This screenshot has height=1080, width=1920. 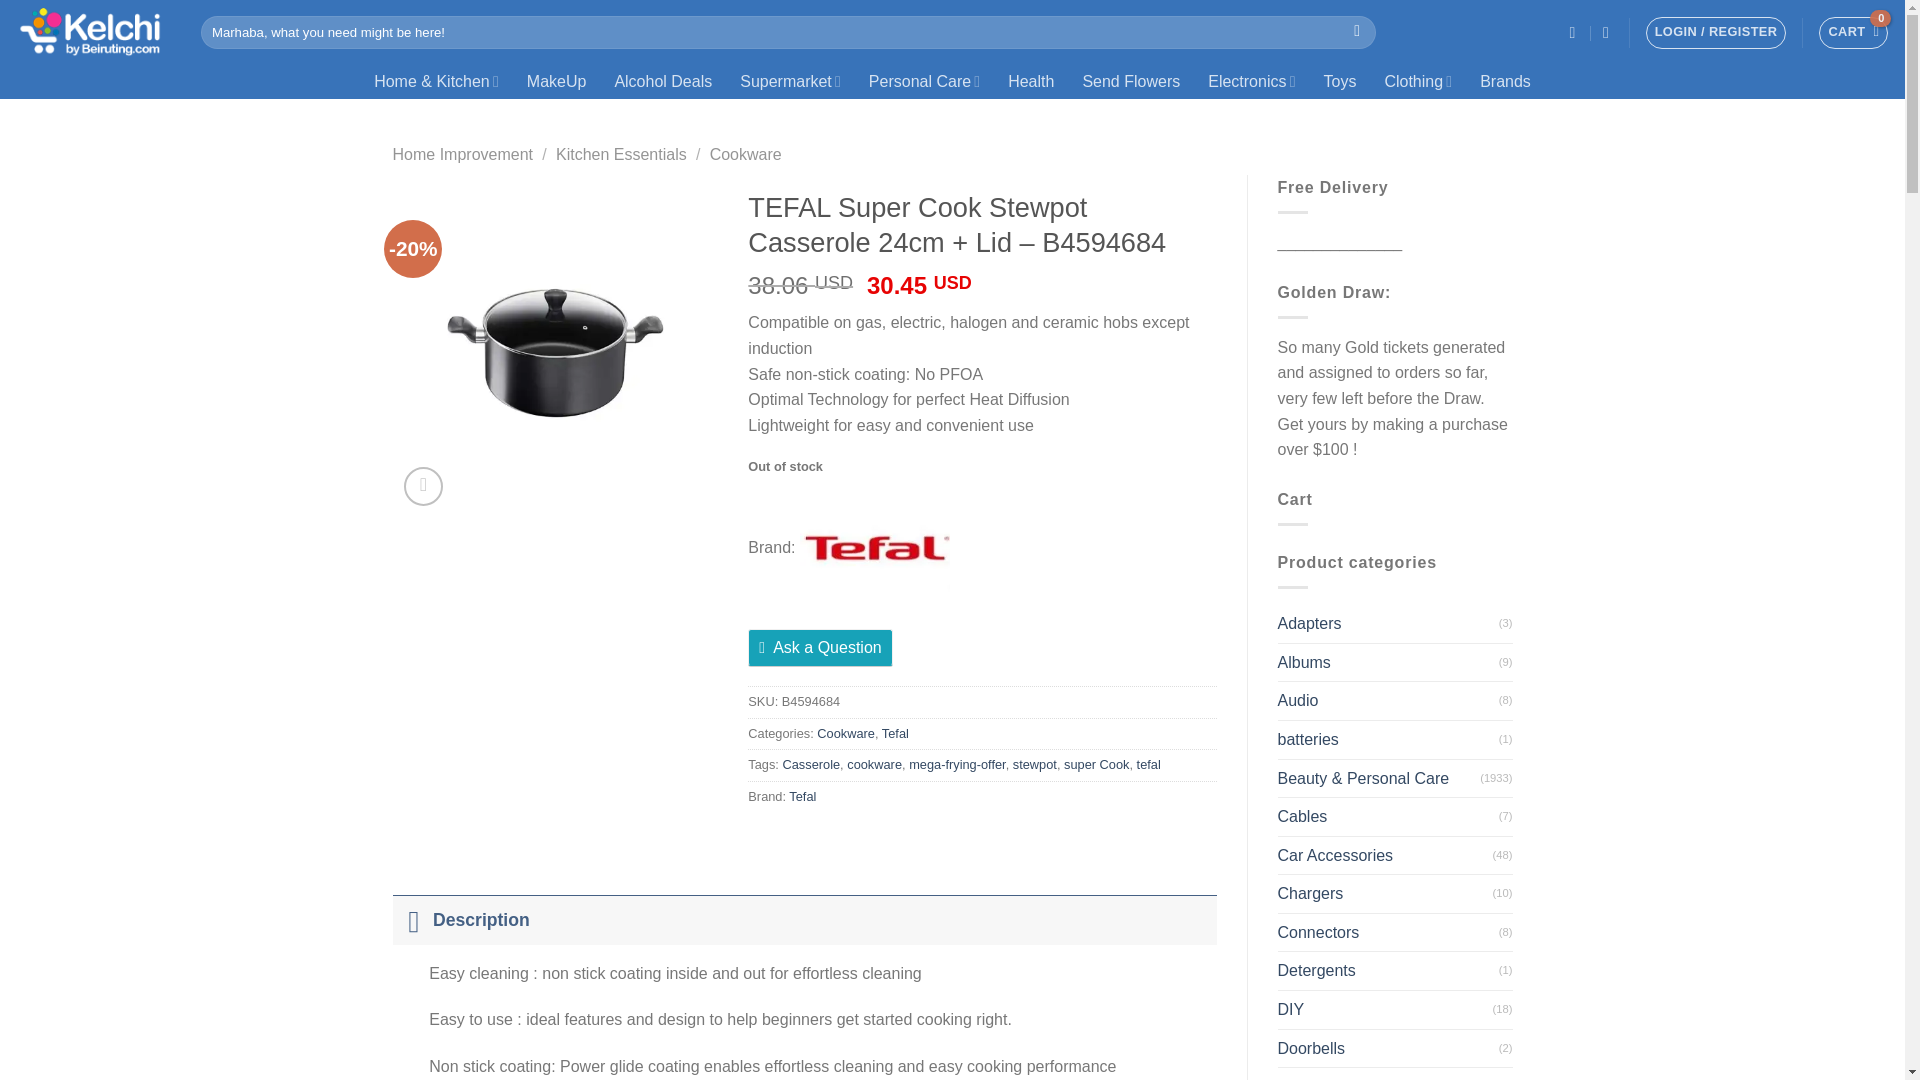 What do you see at coordinates (790, 81) in the screenshot?
I see `Supermarket` at bounding box center [790, 81].